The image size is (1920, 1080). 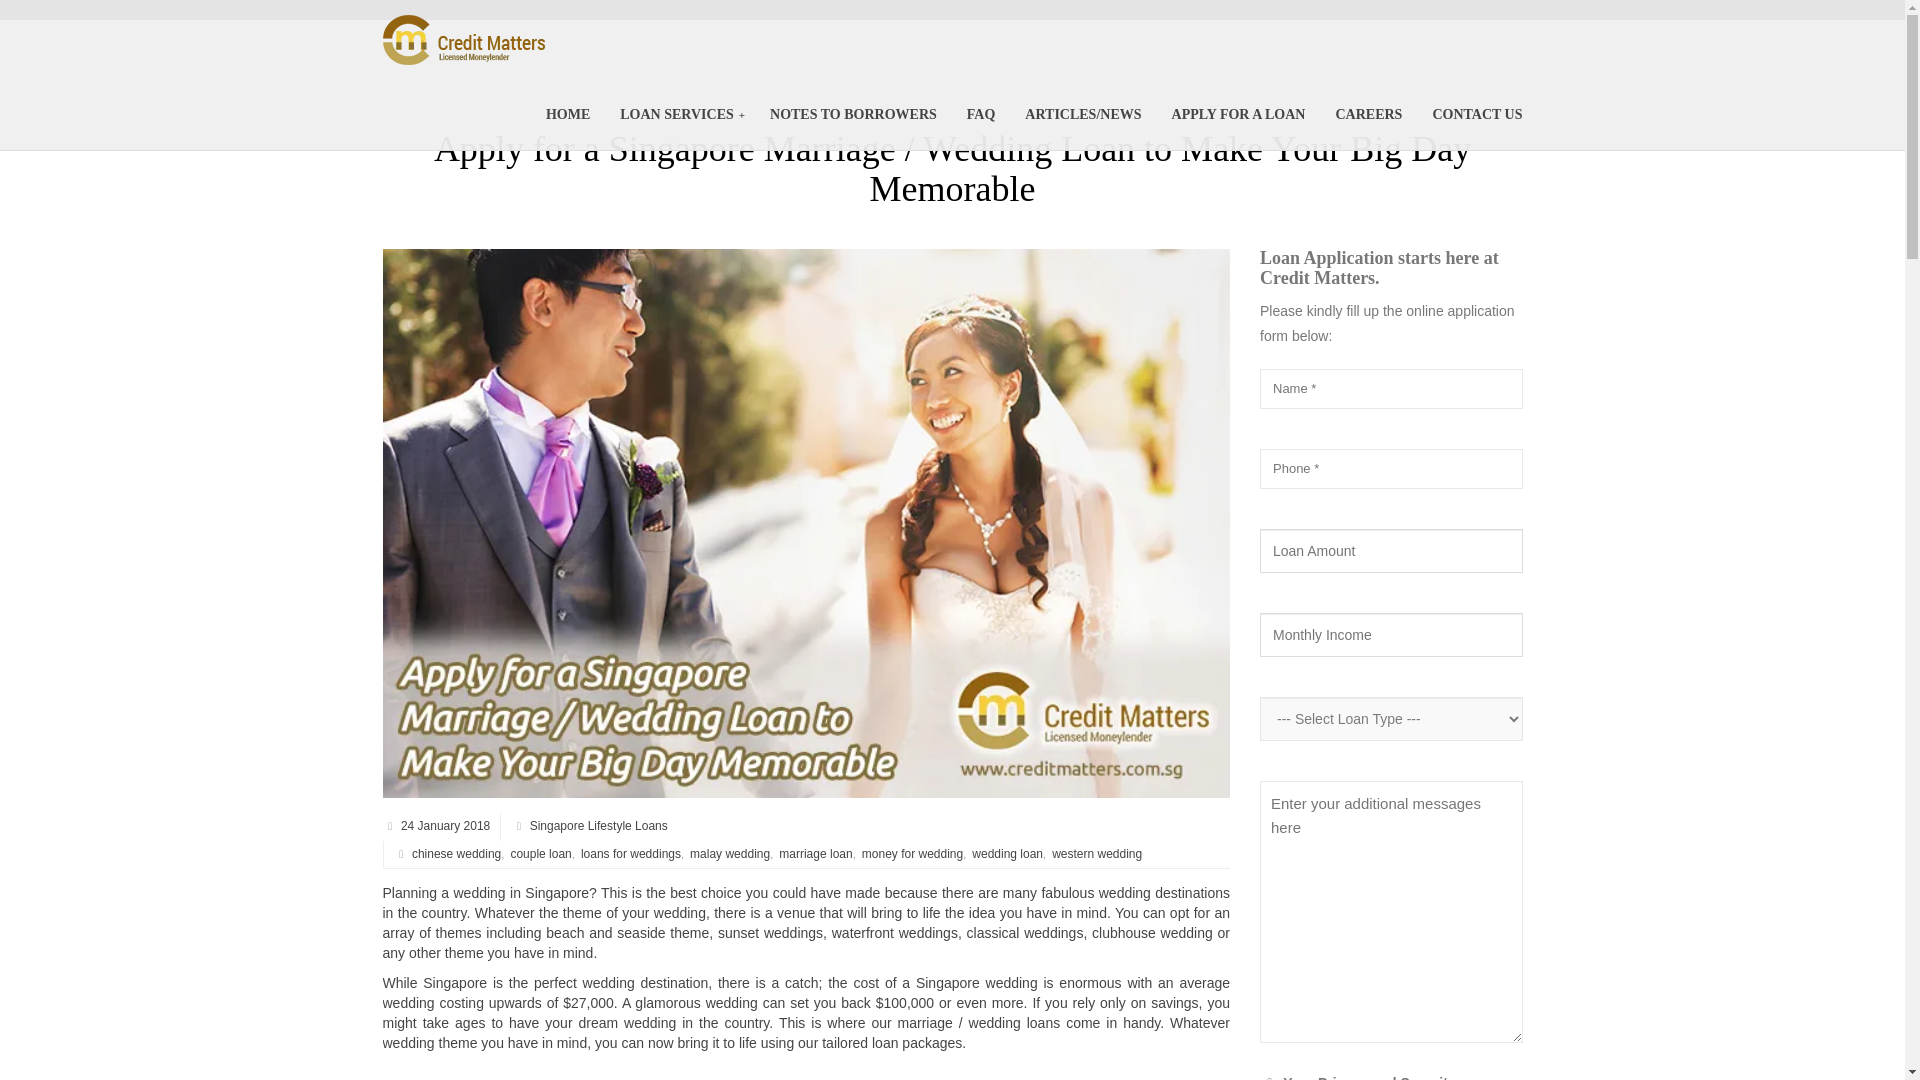 I want to click on loans for weddings, so click(x=629, y=852).